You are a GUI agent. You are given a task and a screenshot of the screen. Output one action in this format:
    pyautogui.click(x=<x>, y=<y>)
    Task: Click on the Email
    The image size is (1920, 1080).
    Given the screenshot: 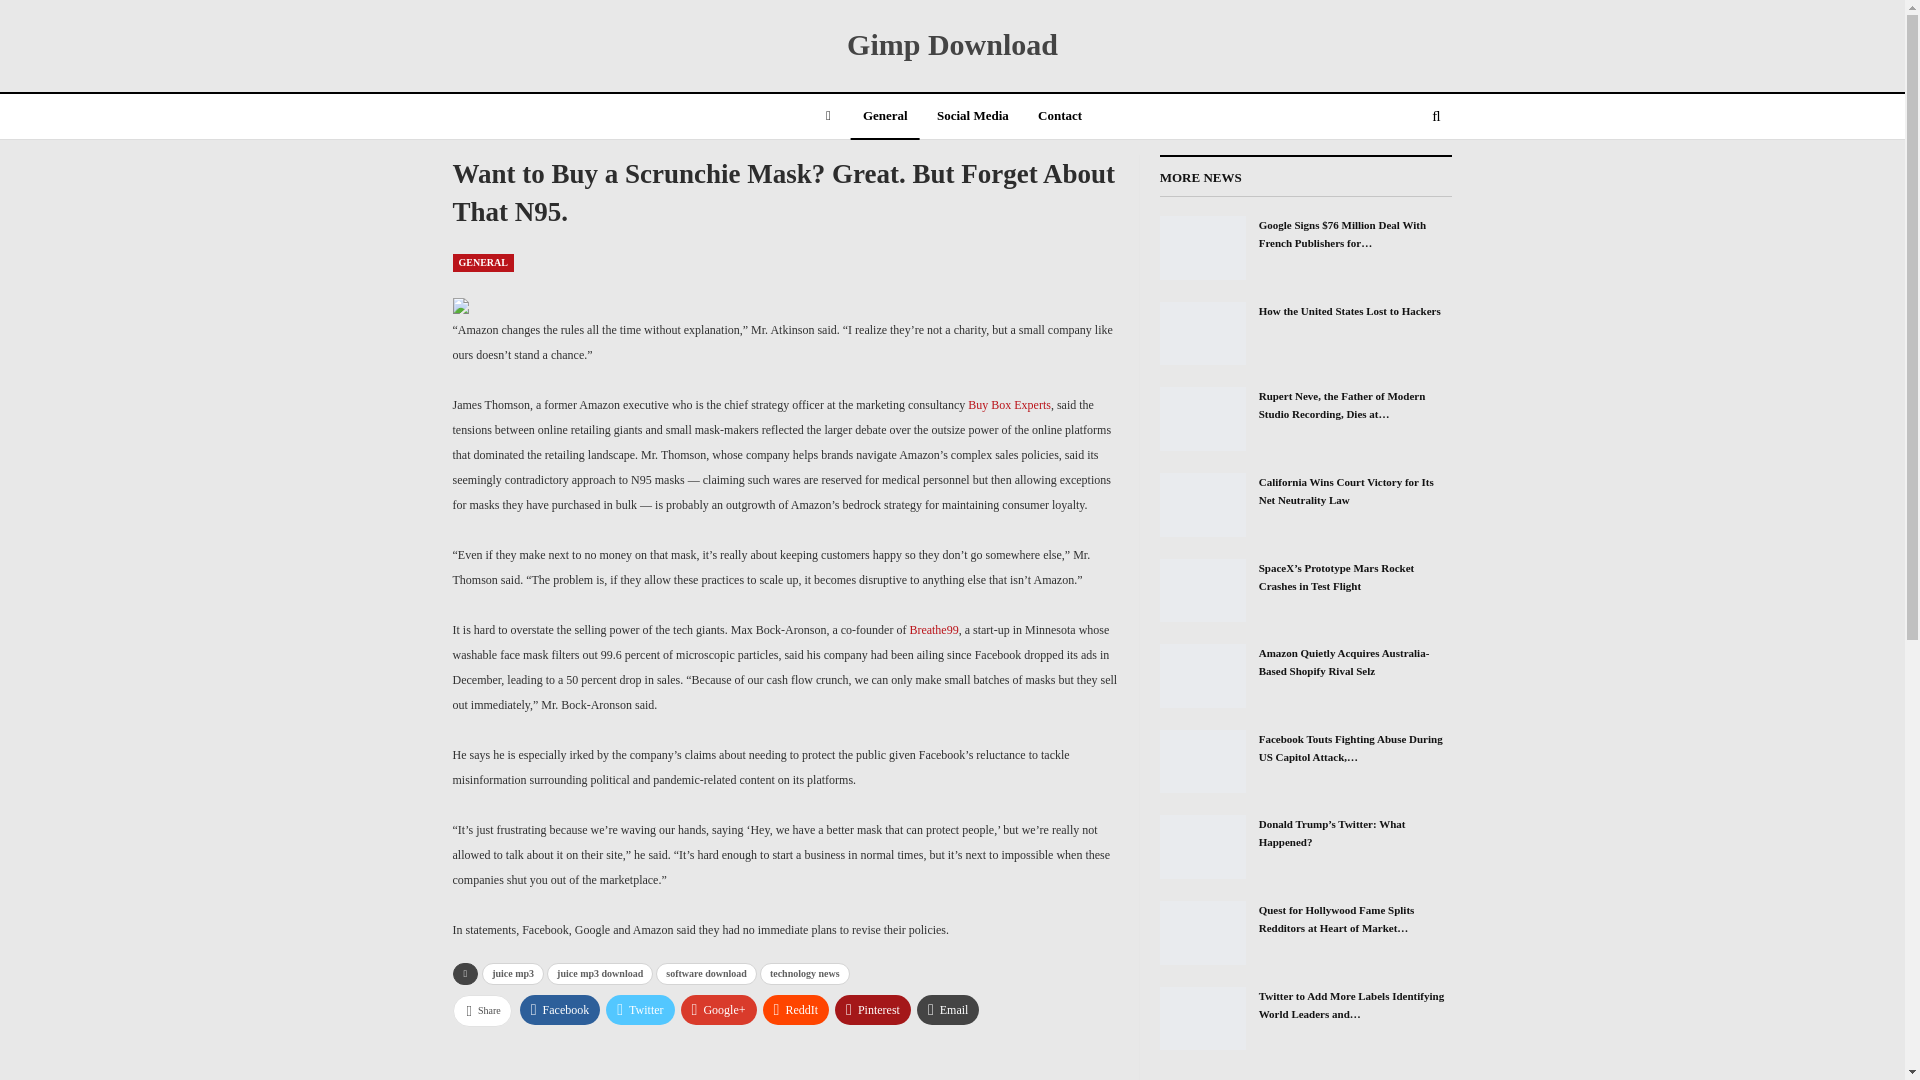 What is the action you would take?
    pyautogui.click(x=948, y=1009)
    